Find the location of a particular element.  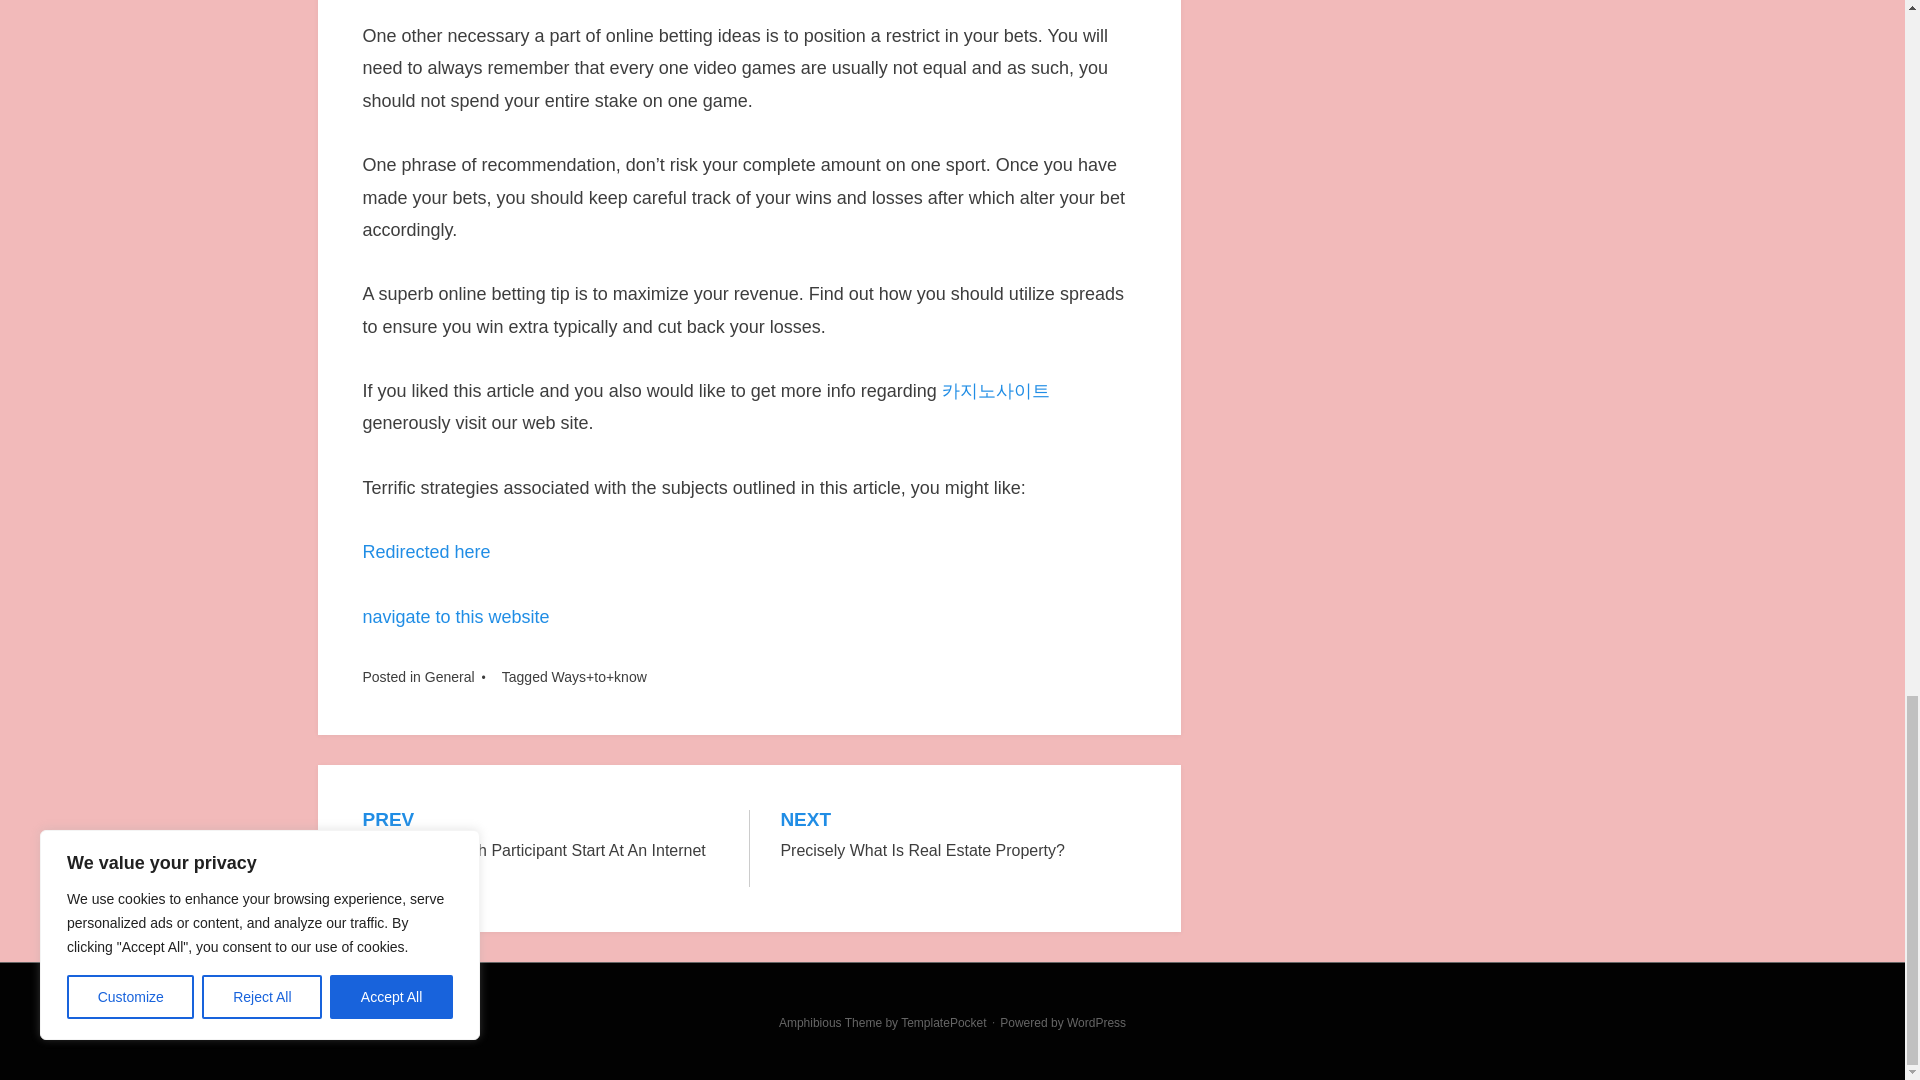

Redirected here is located at coordinates (426, 552).